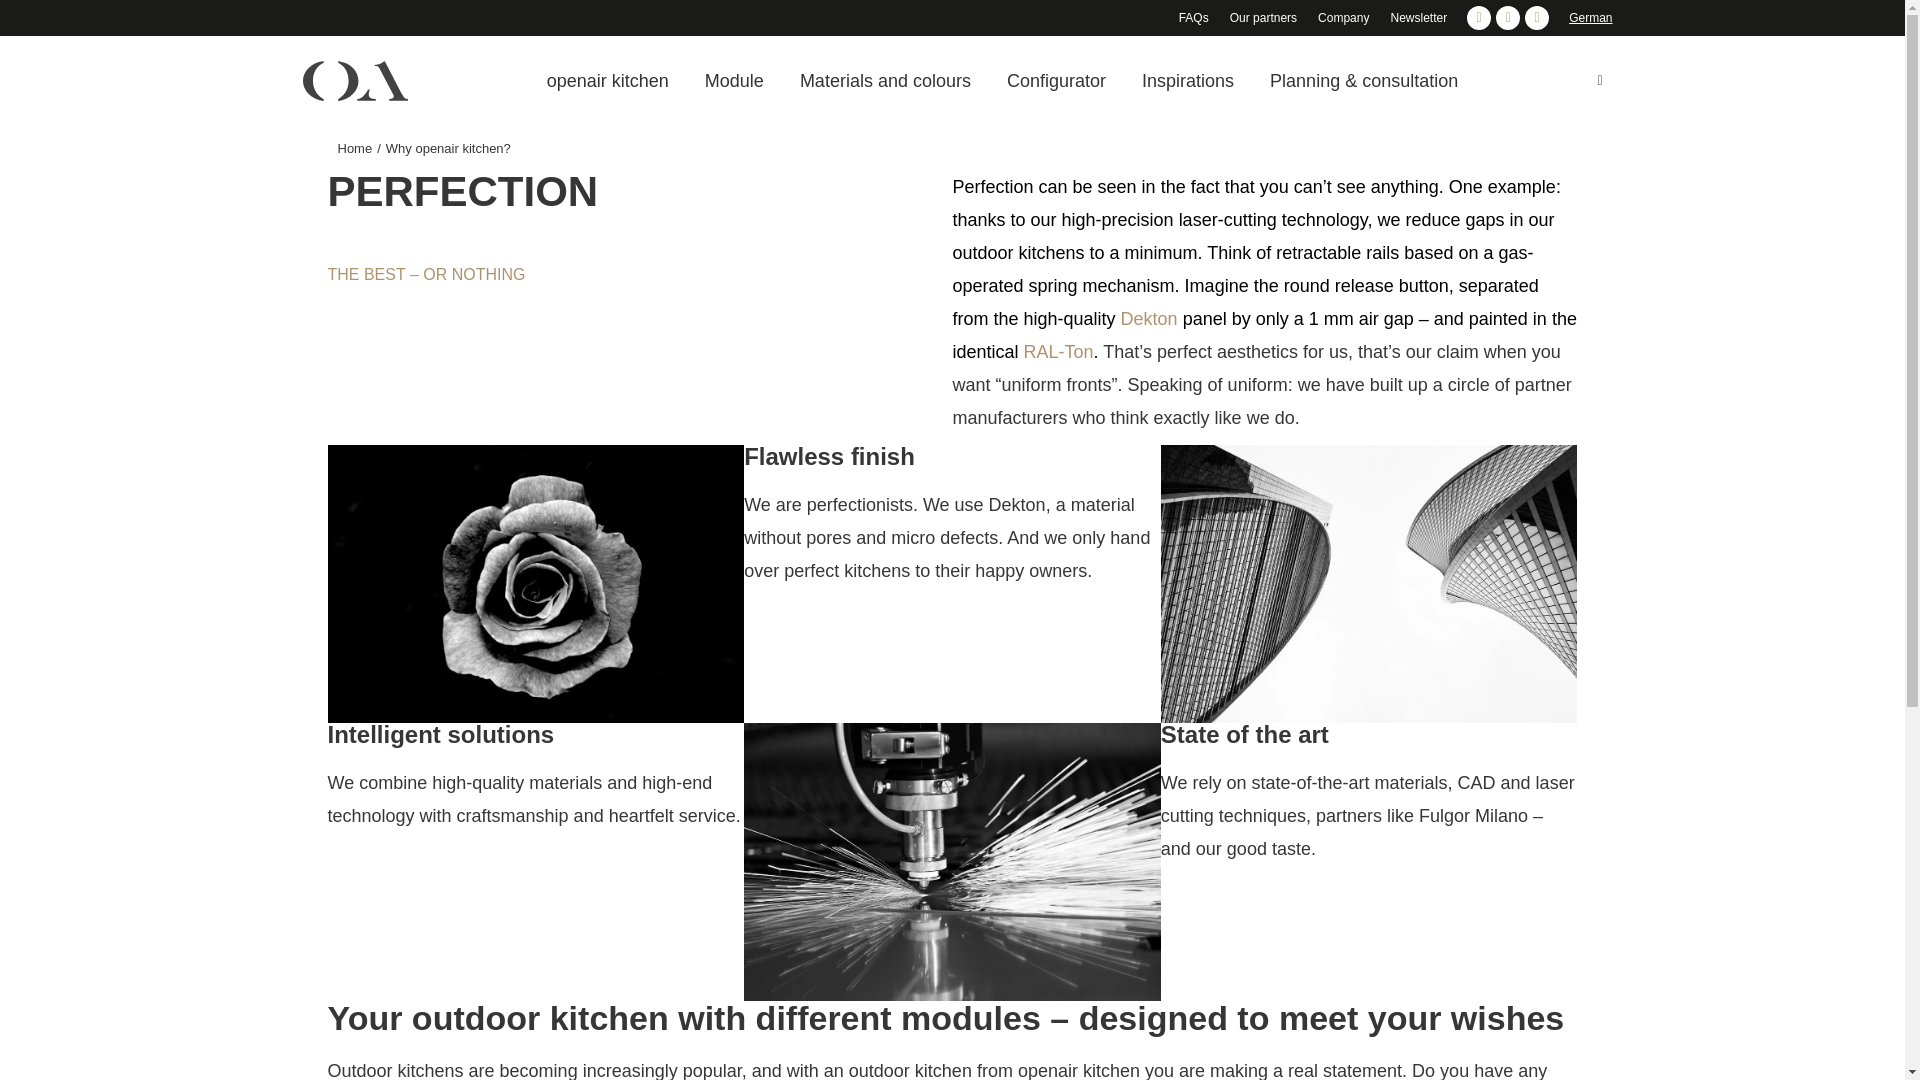 Image resolution: width=1920 pixels, height=1080 pixels. I want to click on Configurator, so click(1056, 81).